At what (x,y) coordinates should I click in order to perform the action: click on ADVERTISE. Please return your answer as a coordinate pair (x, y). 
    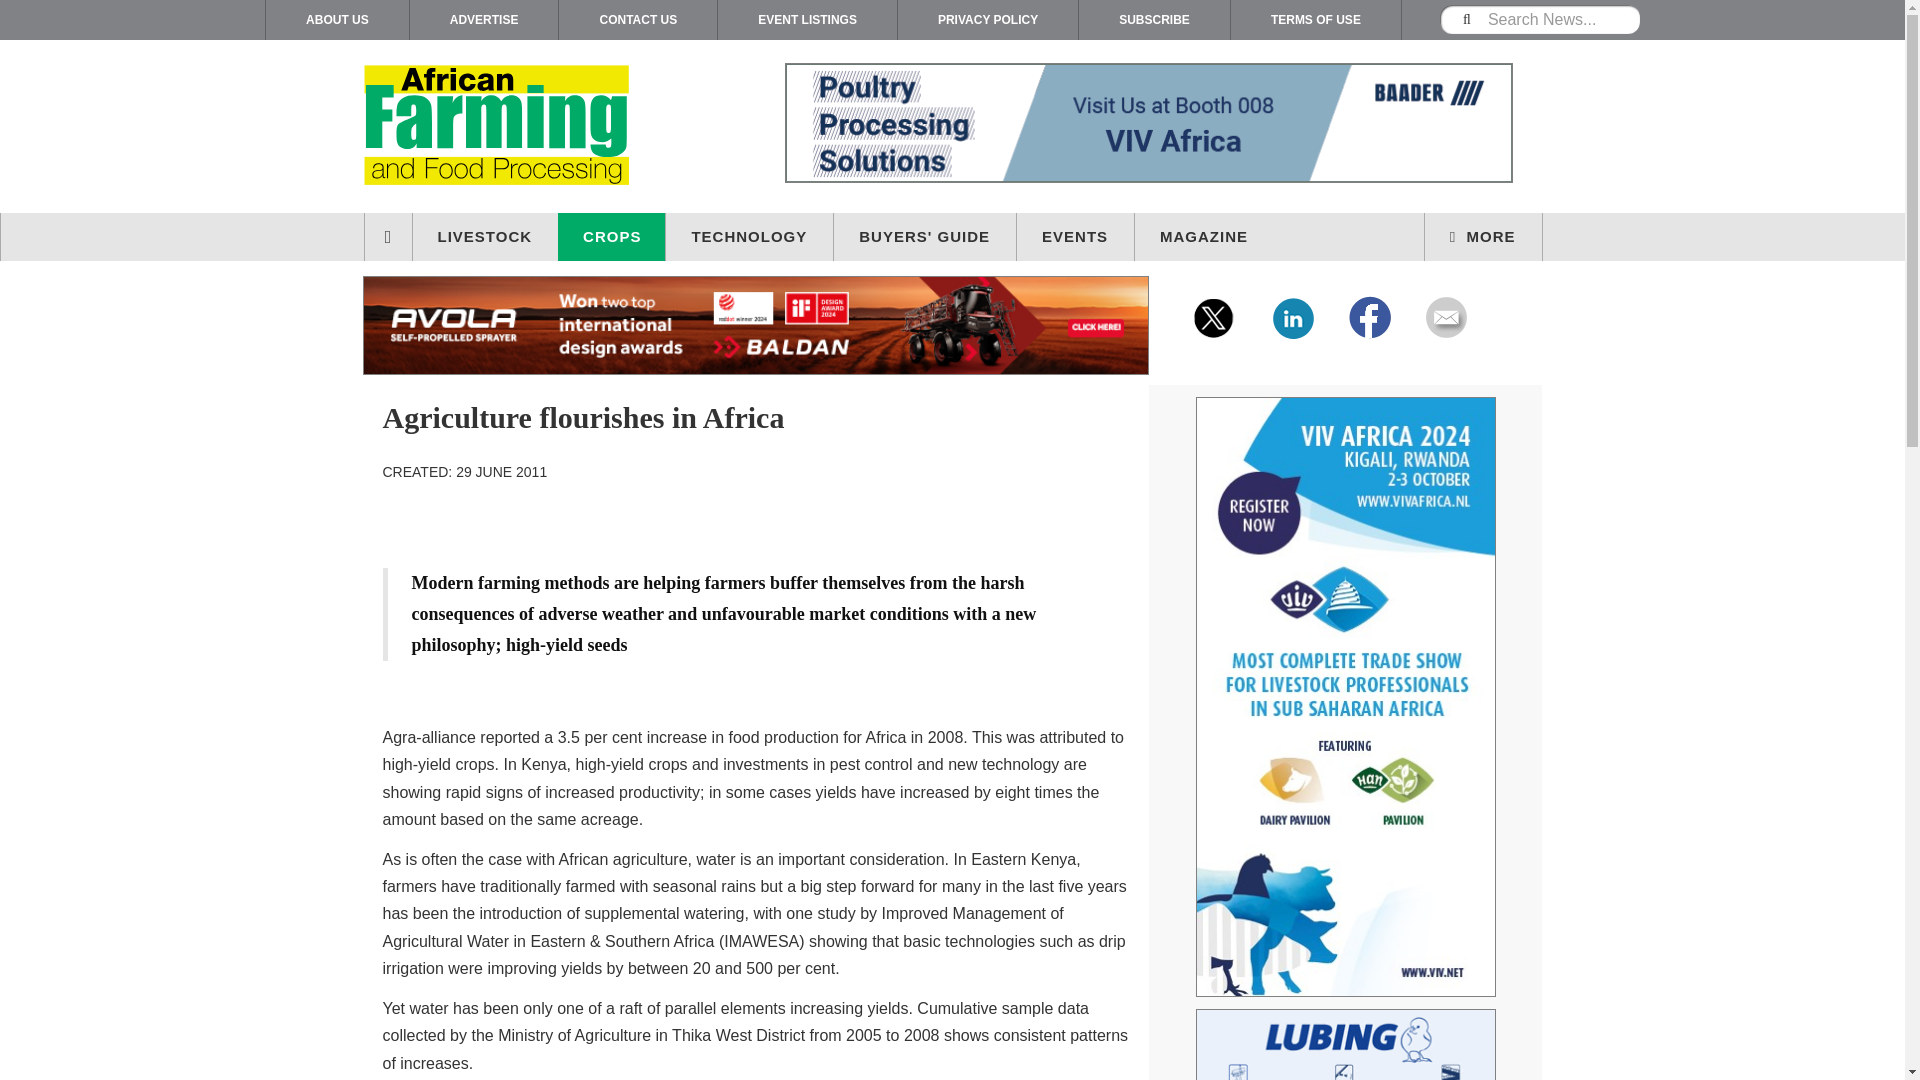
    Looking at the image, I should click on (484, 20).